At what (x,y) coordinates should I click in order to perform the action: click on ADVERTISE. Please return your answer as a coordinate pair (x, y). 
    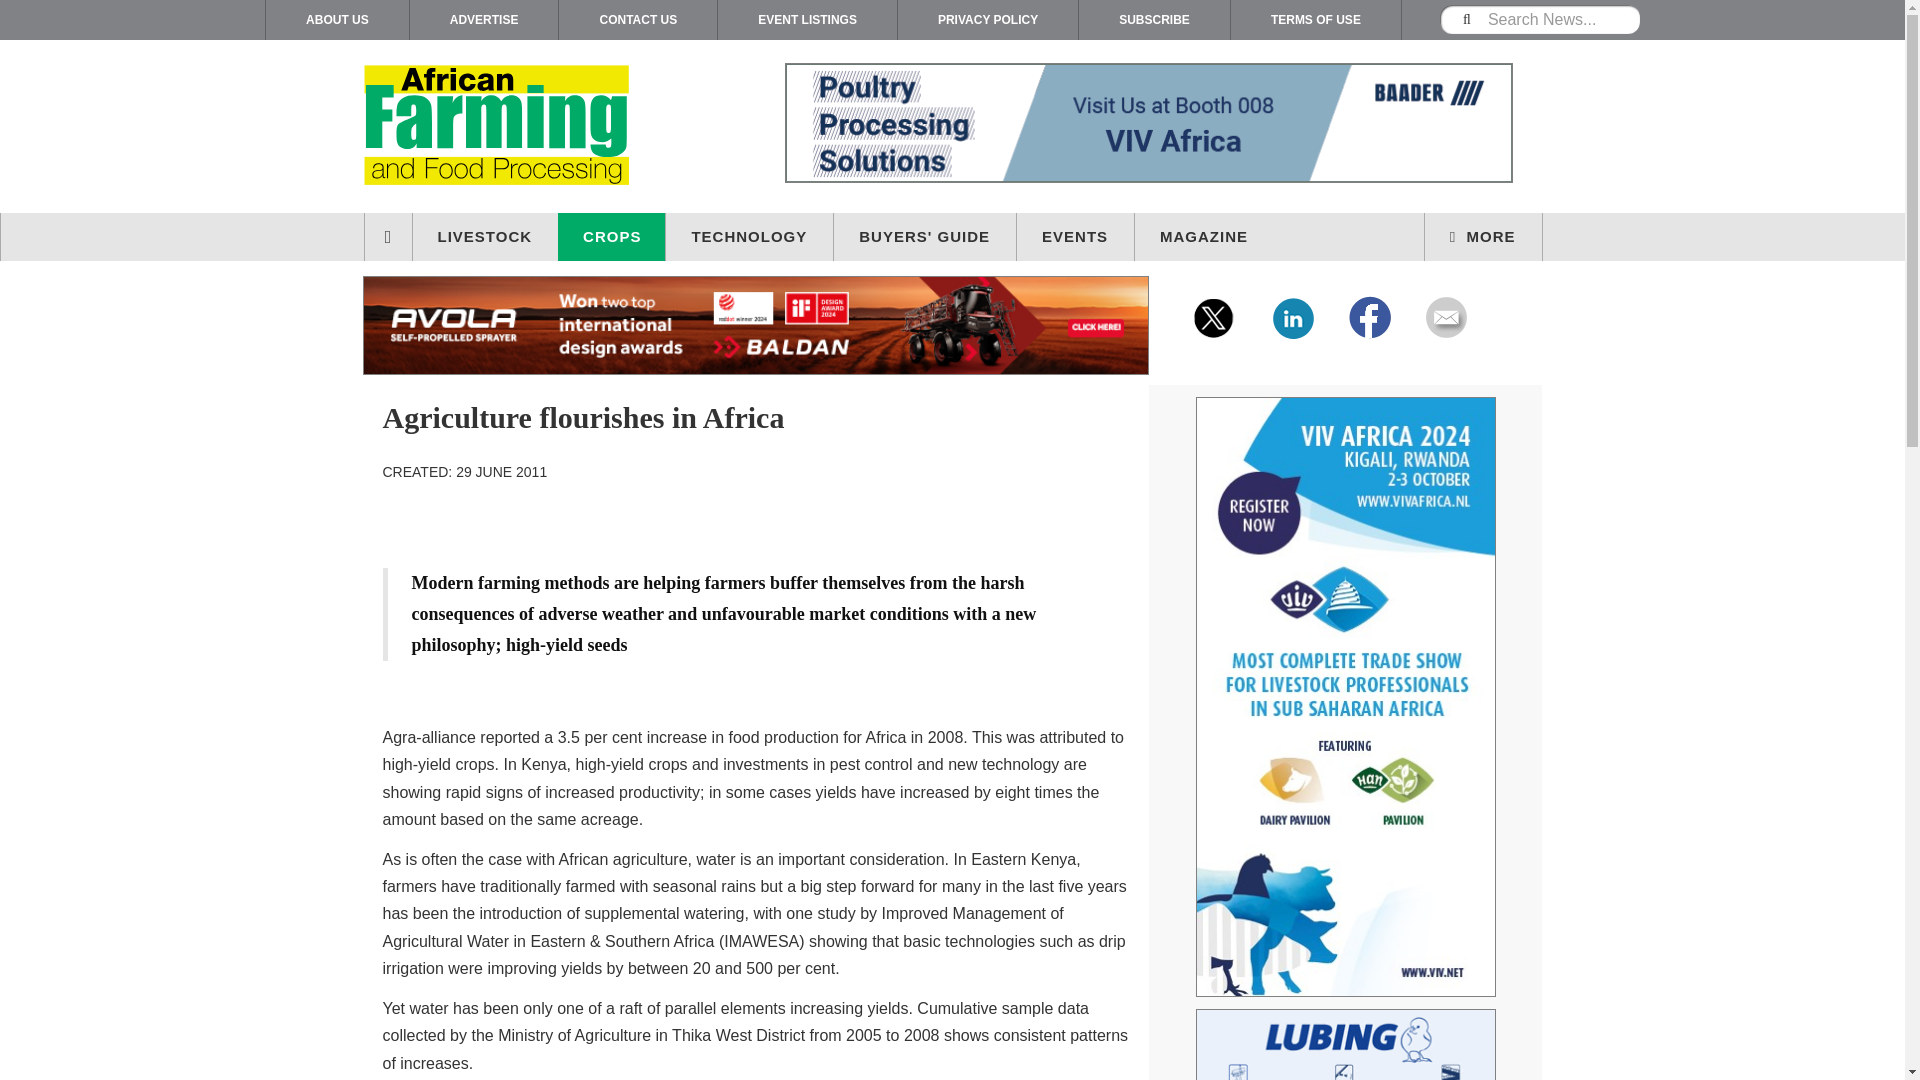
    Looking at the image, I should click on (484, 20).